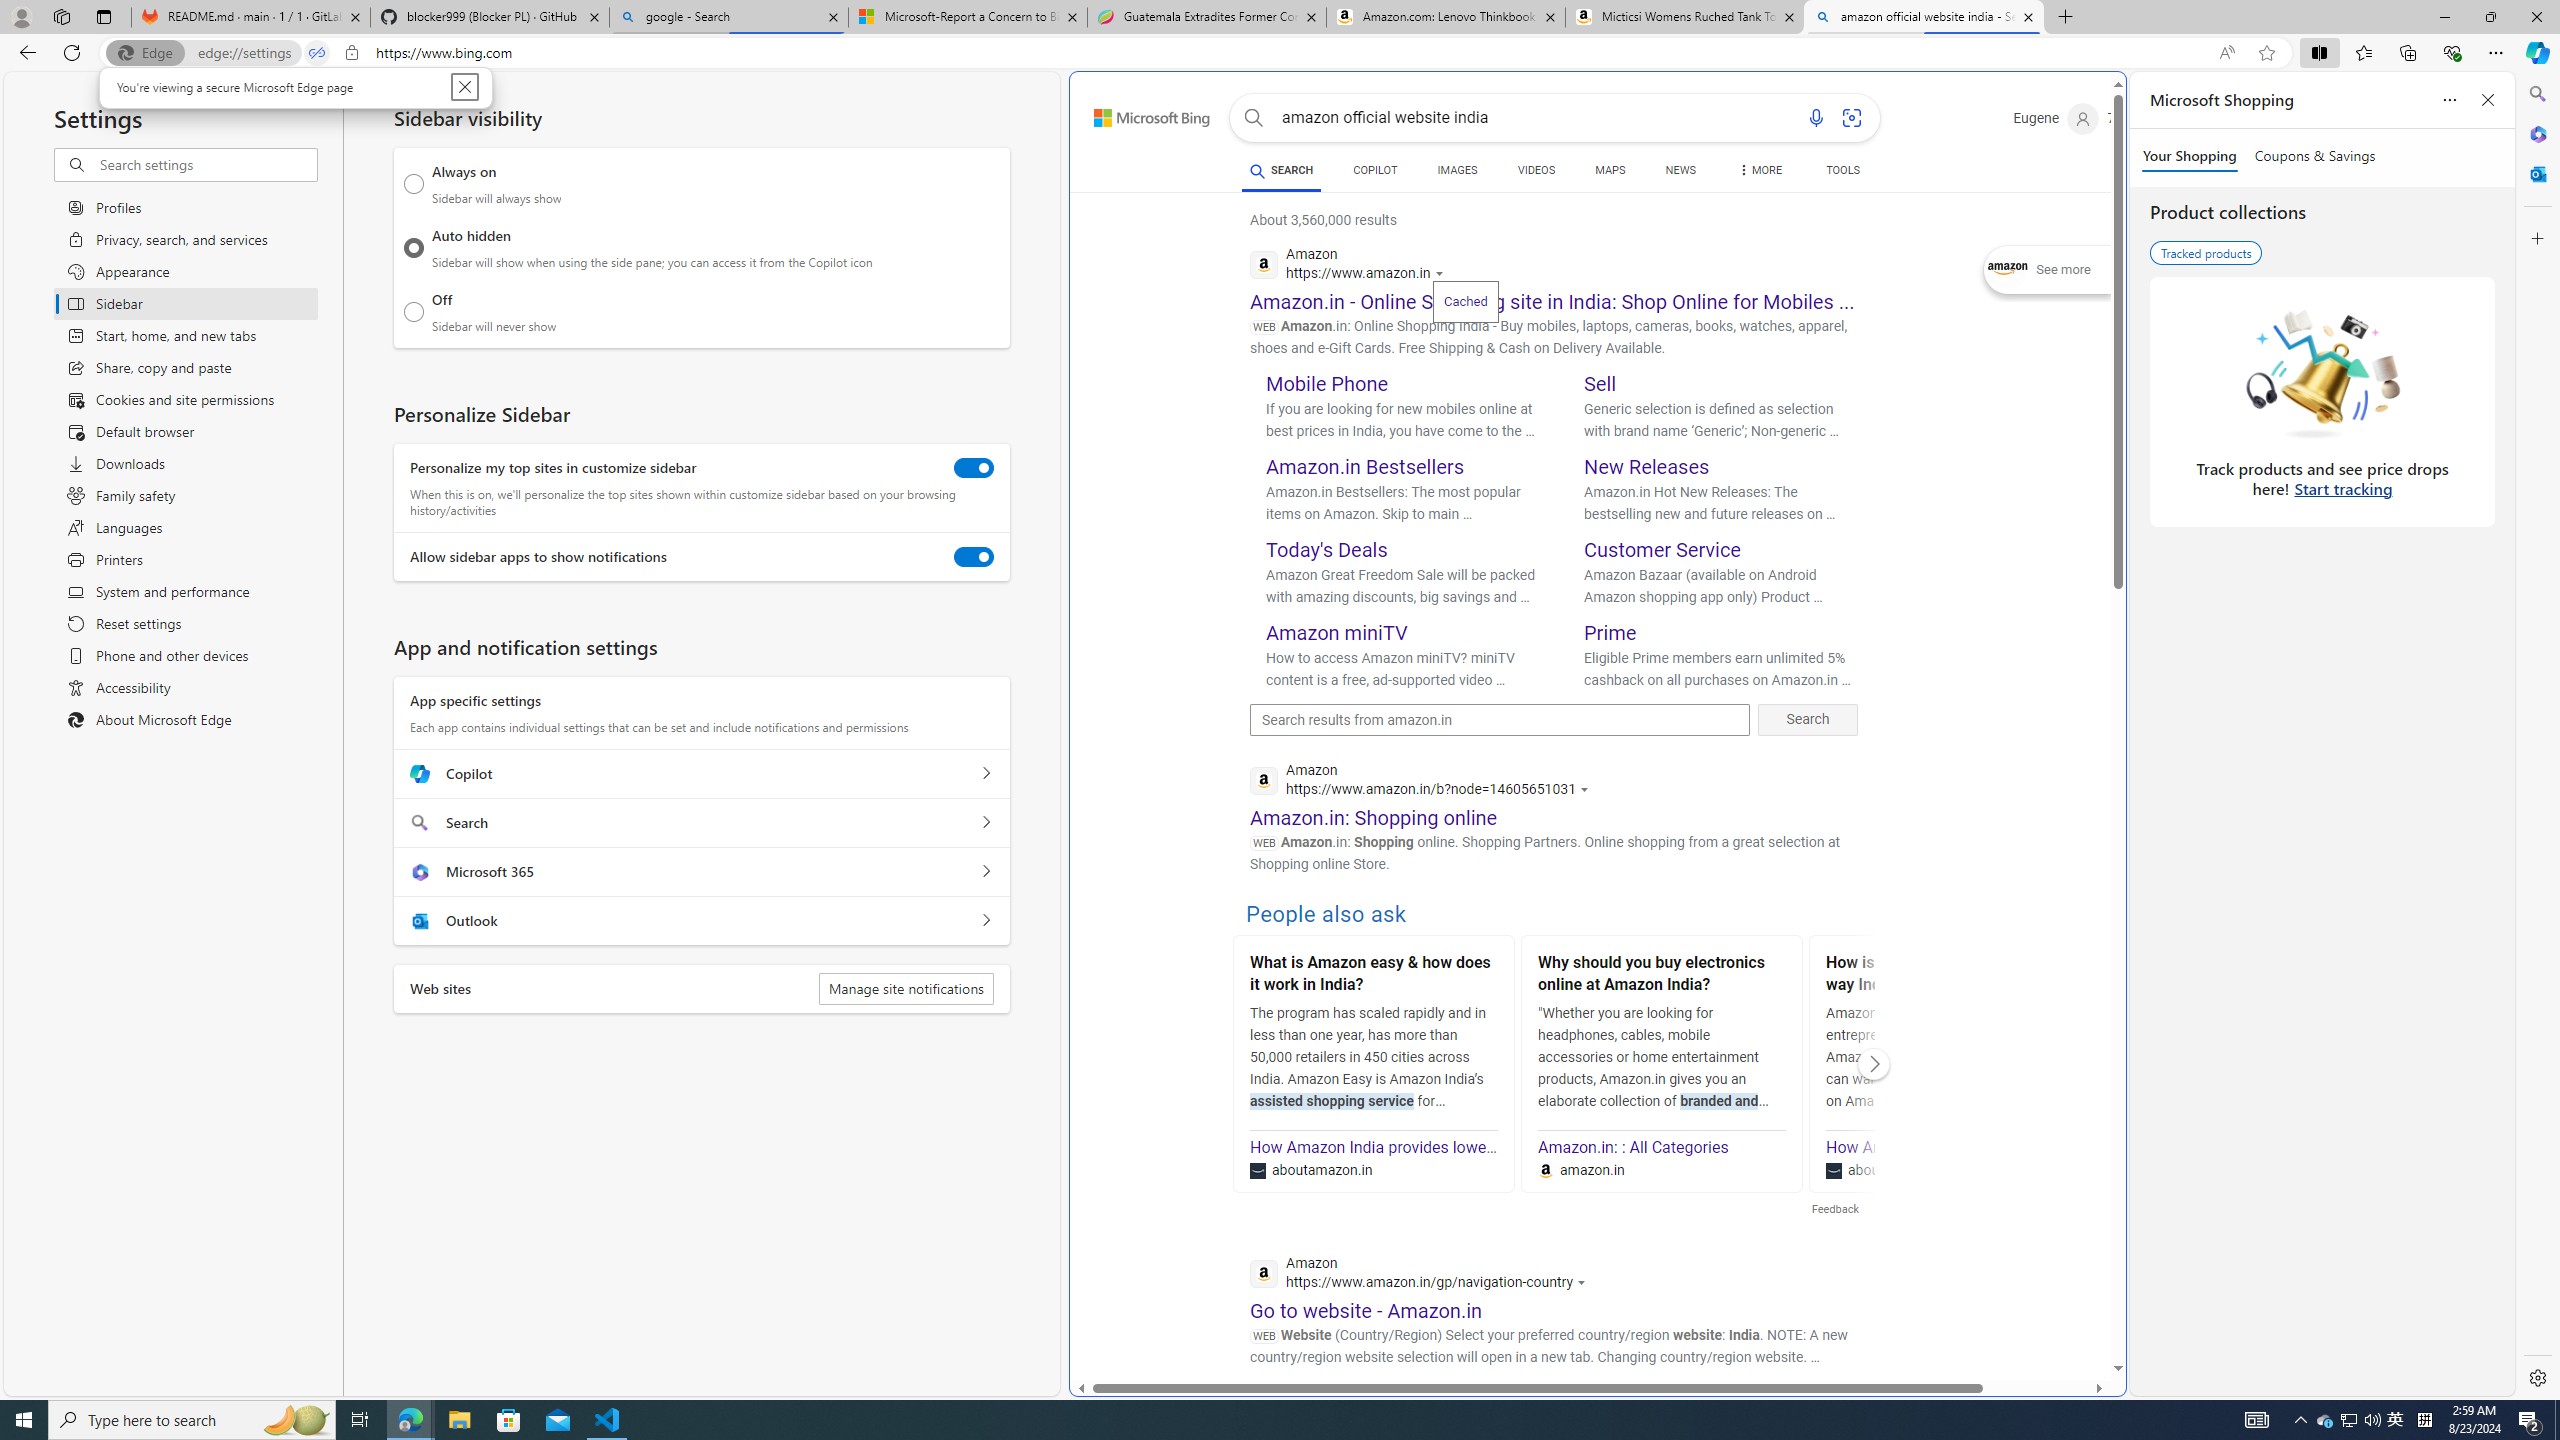 The image size is (2560, 1440). What do you see at coordinates (1662, 550) in the screenshot?
I see `Customer Service` at bounding box center [1662, 550].